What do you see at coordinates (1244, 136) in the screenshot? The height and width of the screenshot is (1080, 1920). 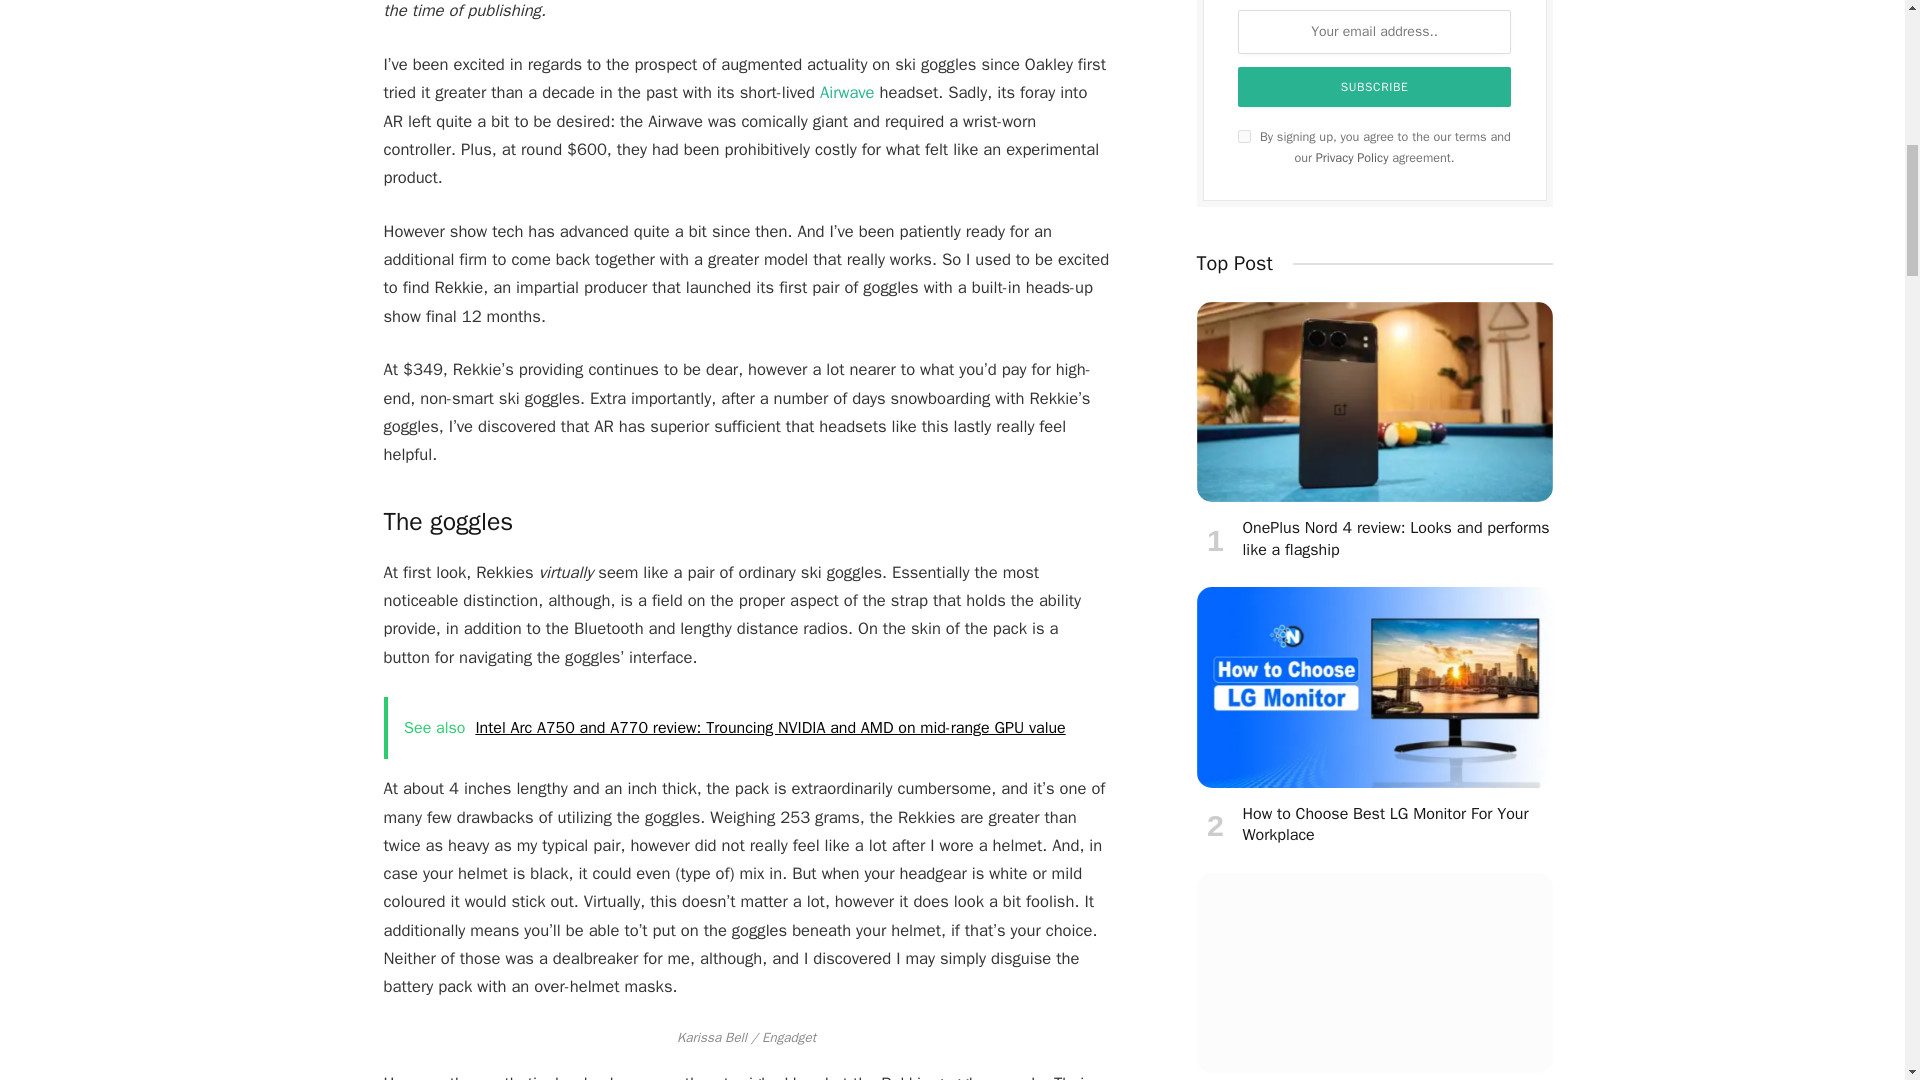 I see `on` at bounding box center [1244, 136].